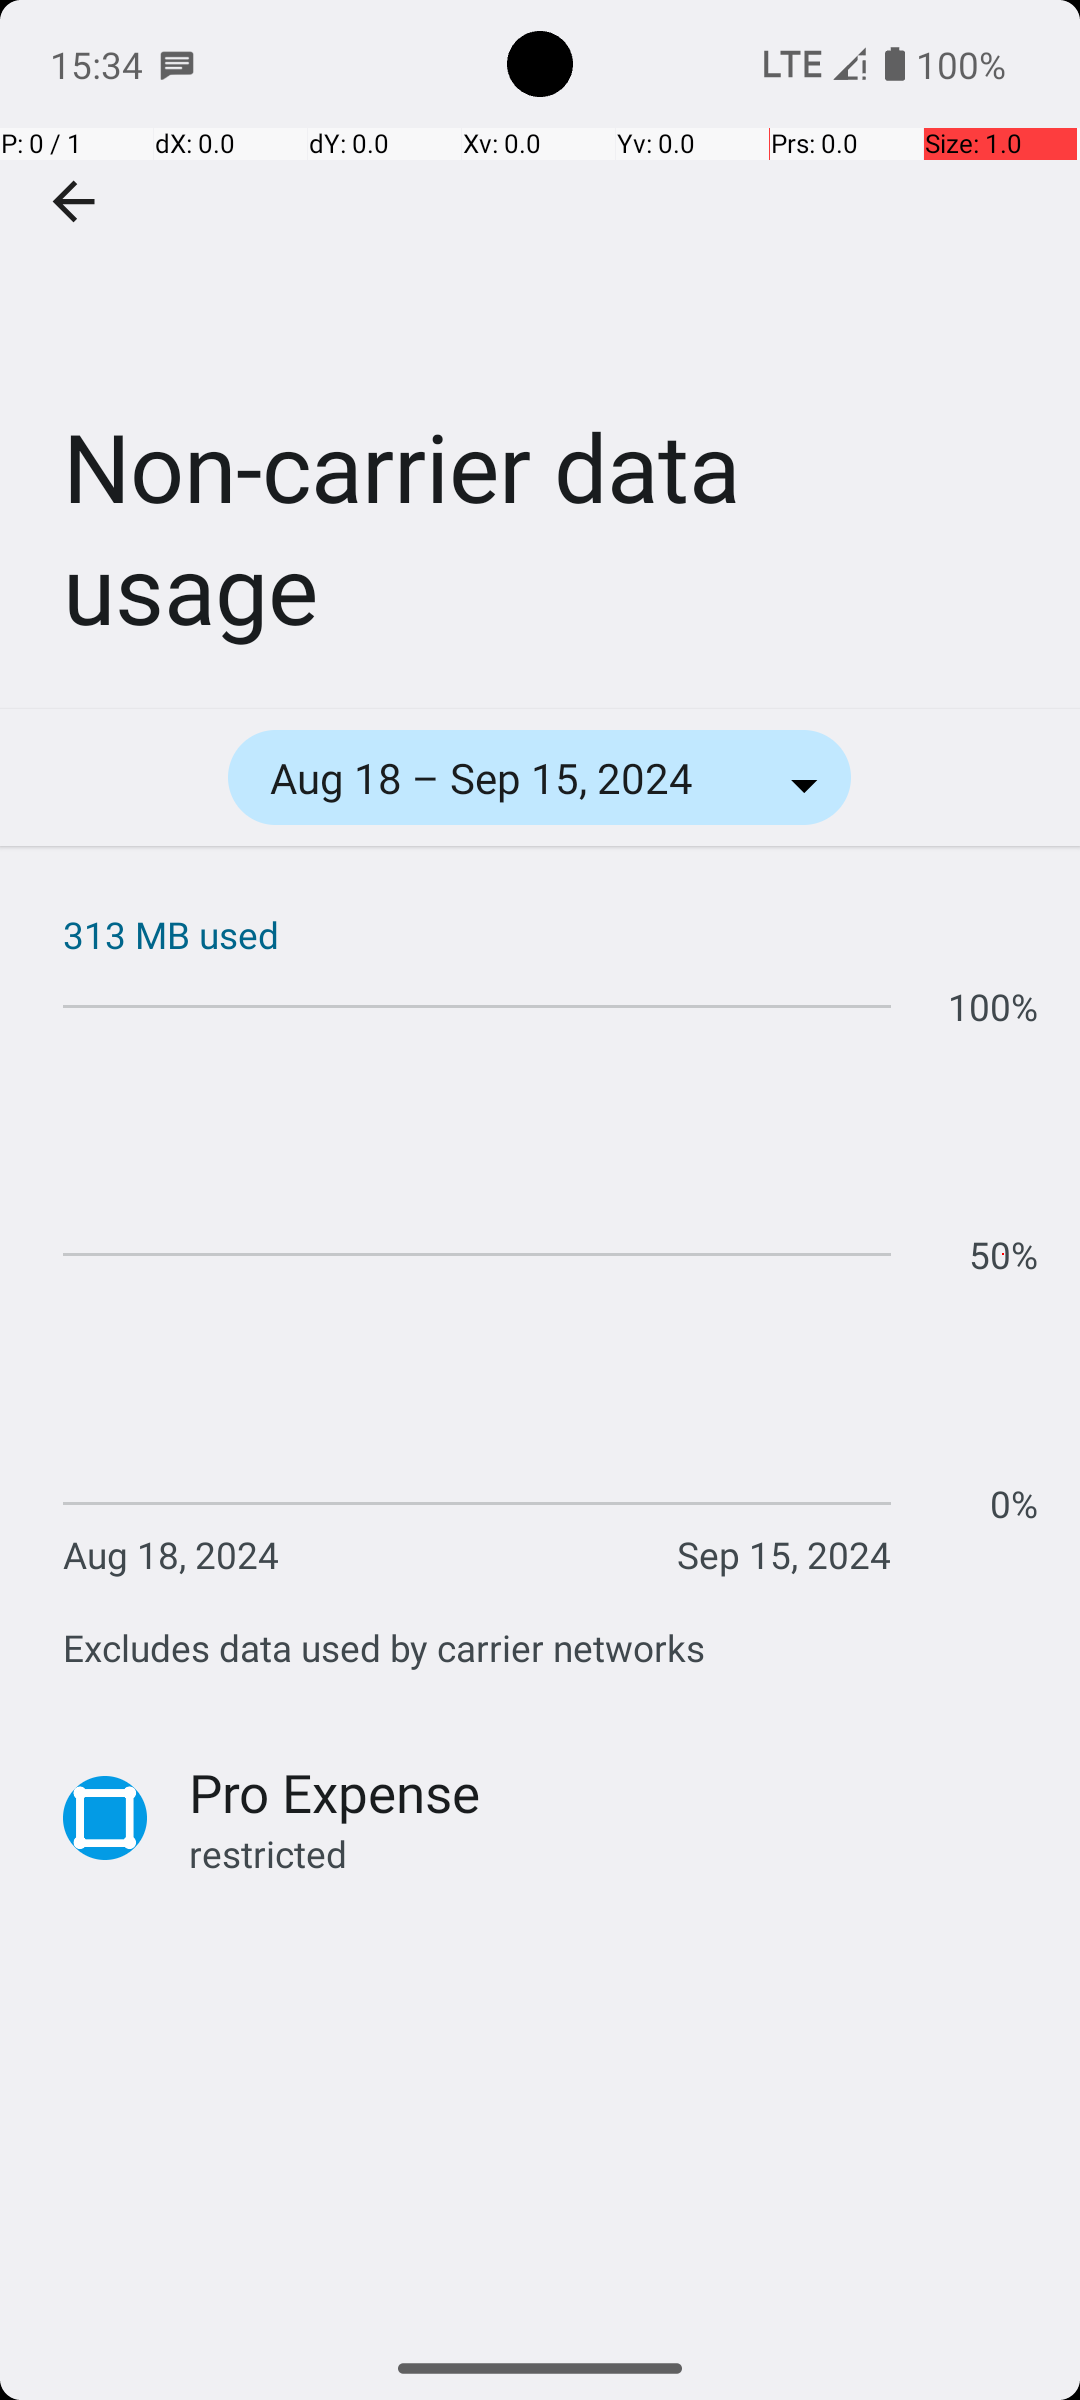 The image size is (1080, 2400). What do you see at coordinates (1014, 1504) in the screenshot?
I see `0%` at bounding box center [1014, 1504].